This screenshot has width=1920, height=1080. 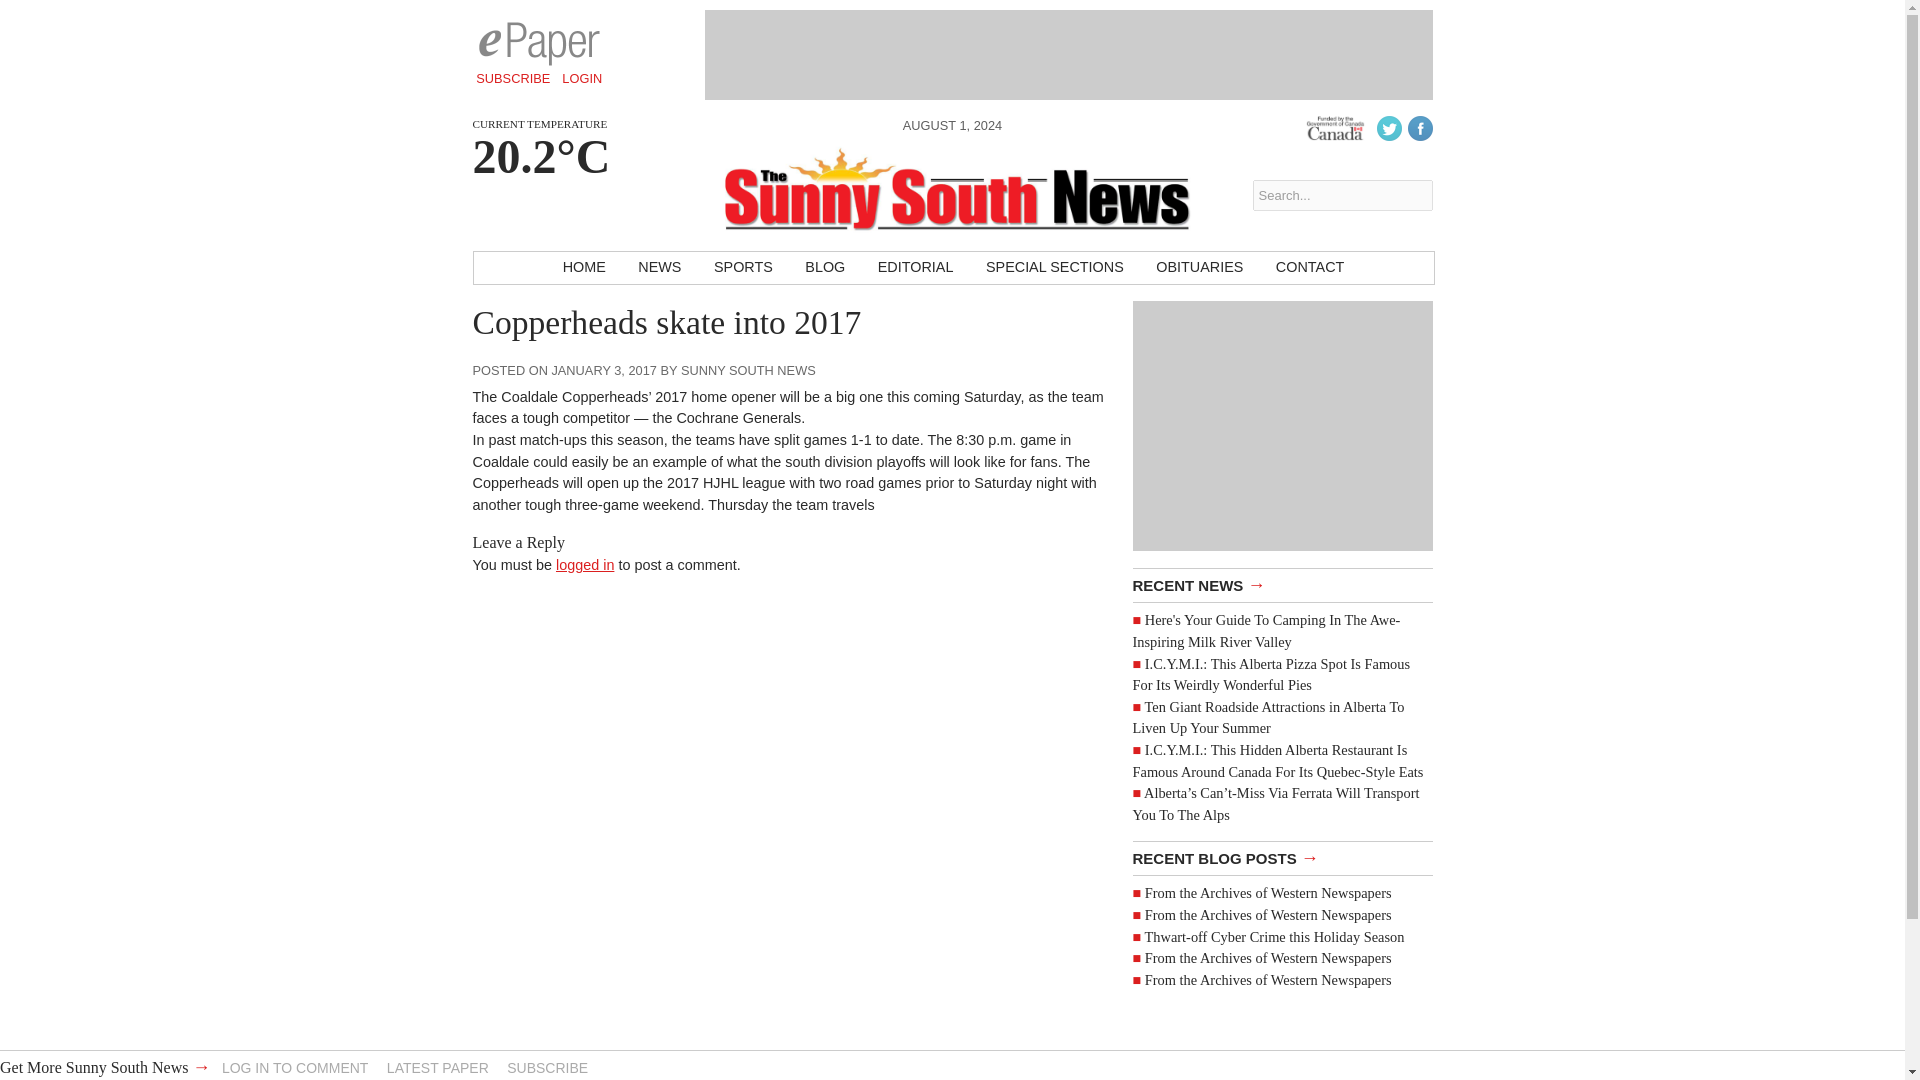 I want to click on SPORTS, so click(x=744, y=268).